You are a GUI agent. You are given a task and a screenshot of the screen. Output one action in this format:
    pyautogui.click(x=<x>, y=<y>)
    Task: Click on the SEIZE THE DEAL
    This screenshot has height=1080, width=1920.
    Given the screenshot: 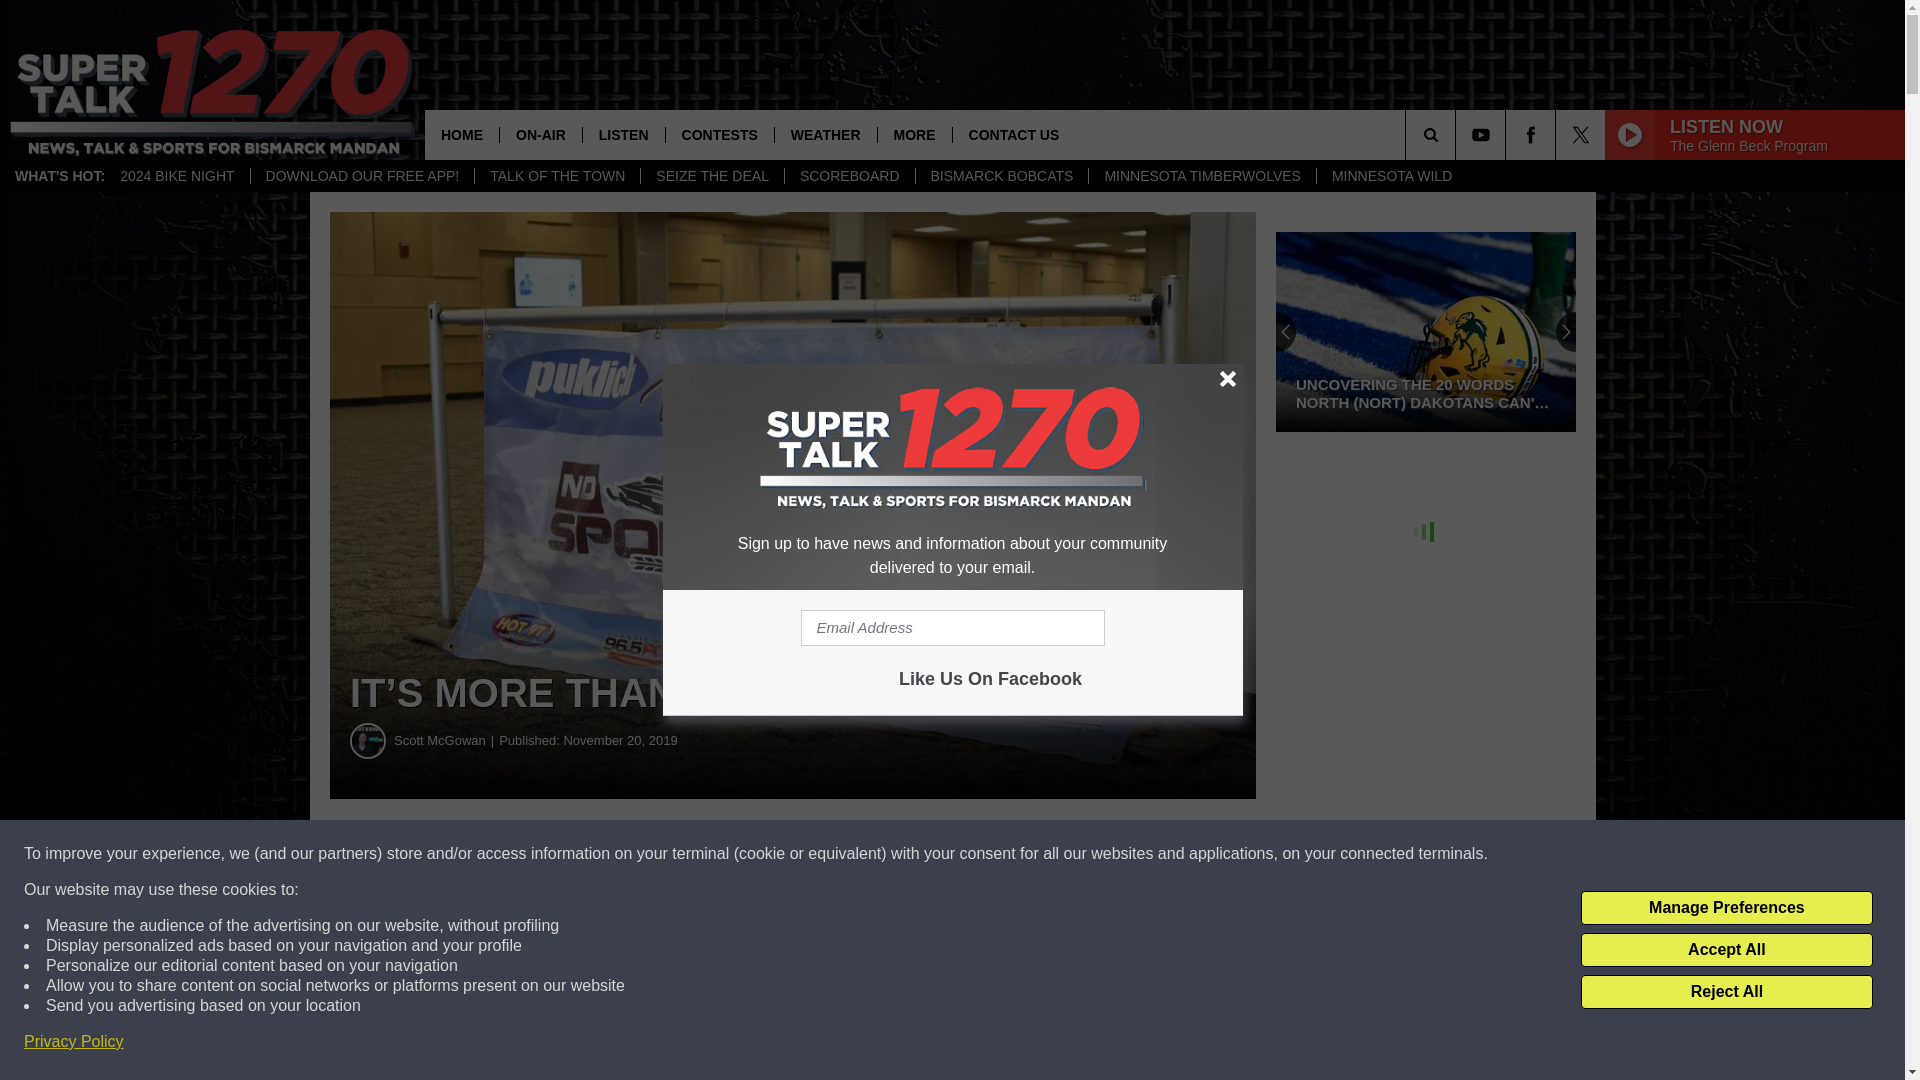 What is the action you would take?
    pyautogui.click(x=711, y=176)
    